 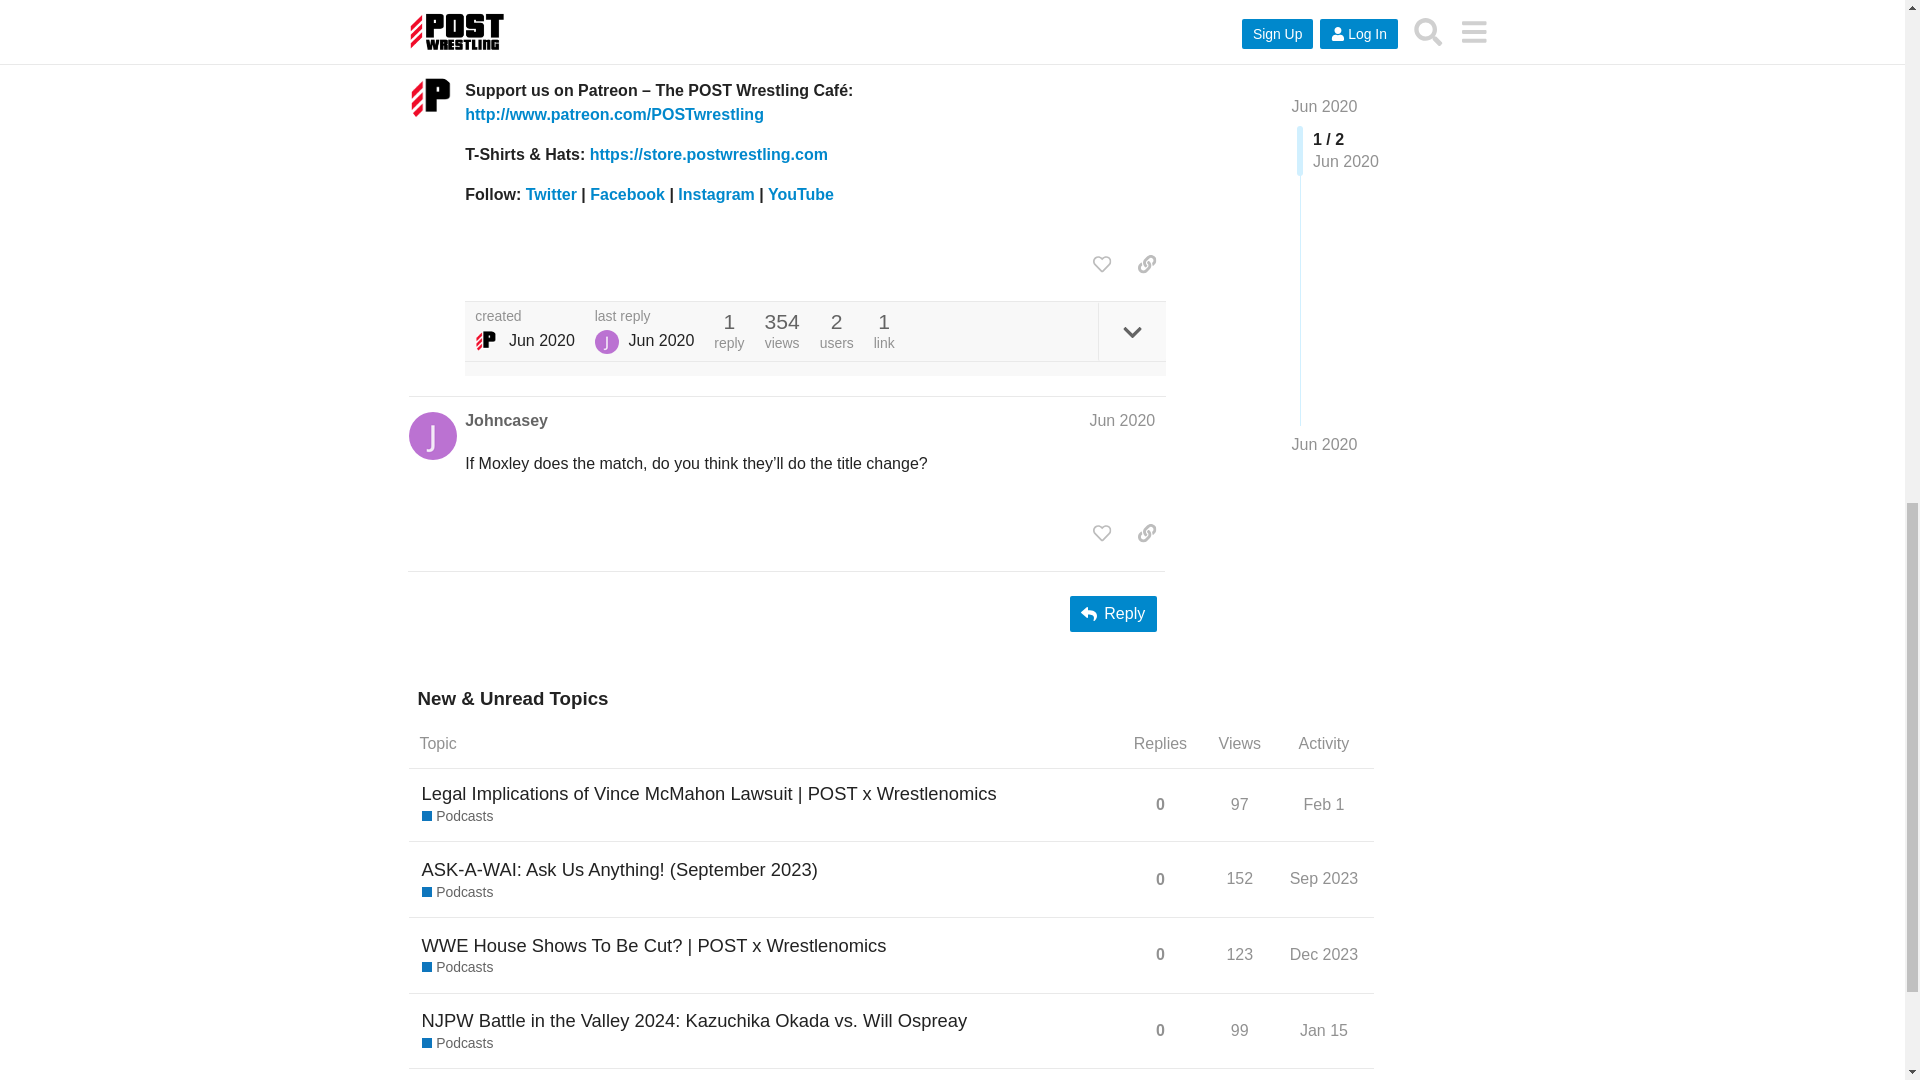 I want to click on like this post, so click(x=1102, y=264).